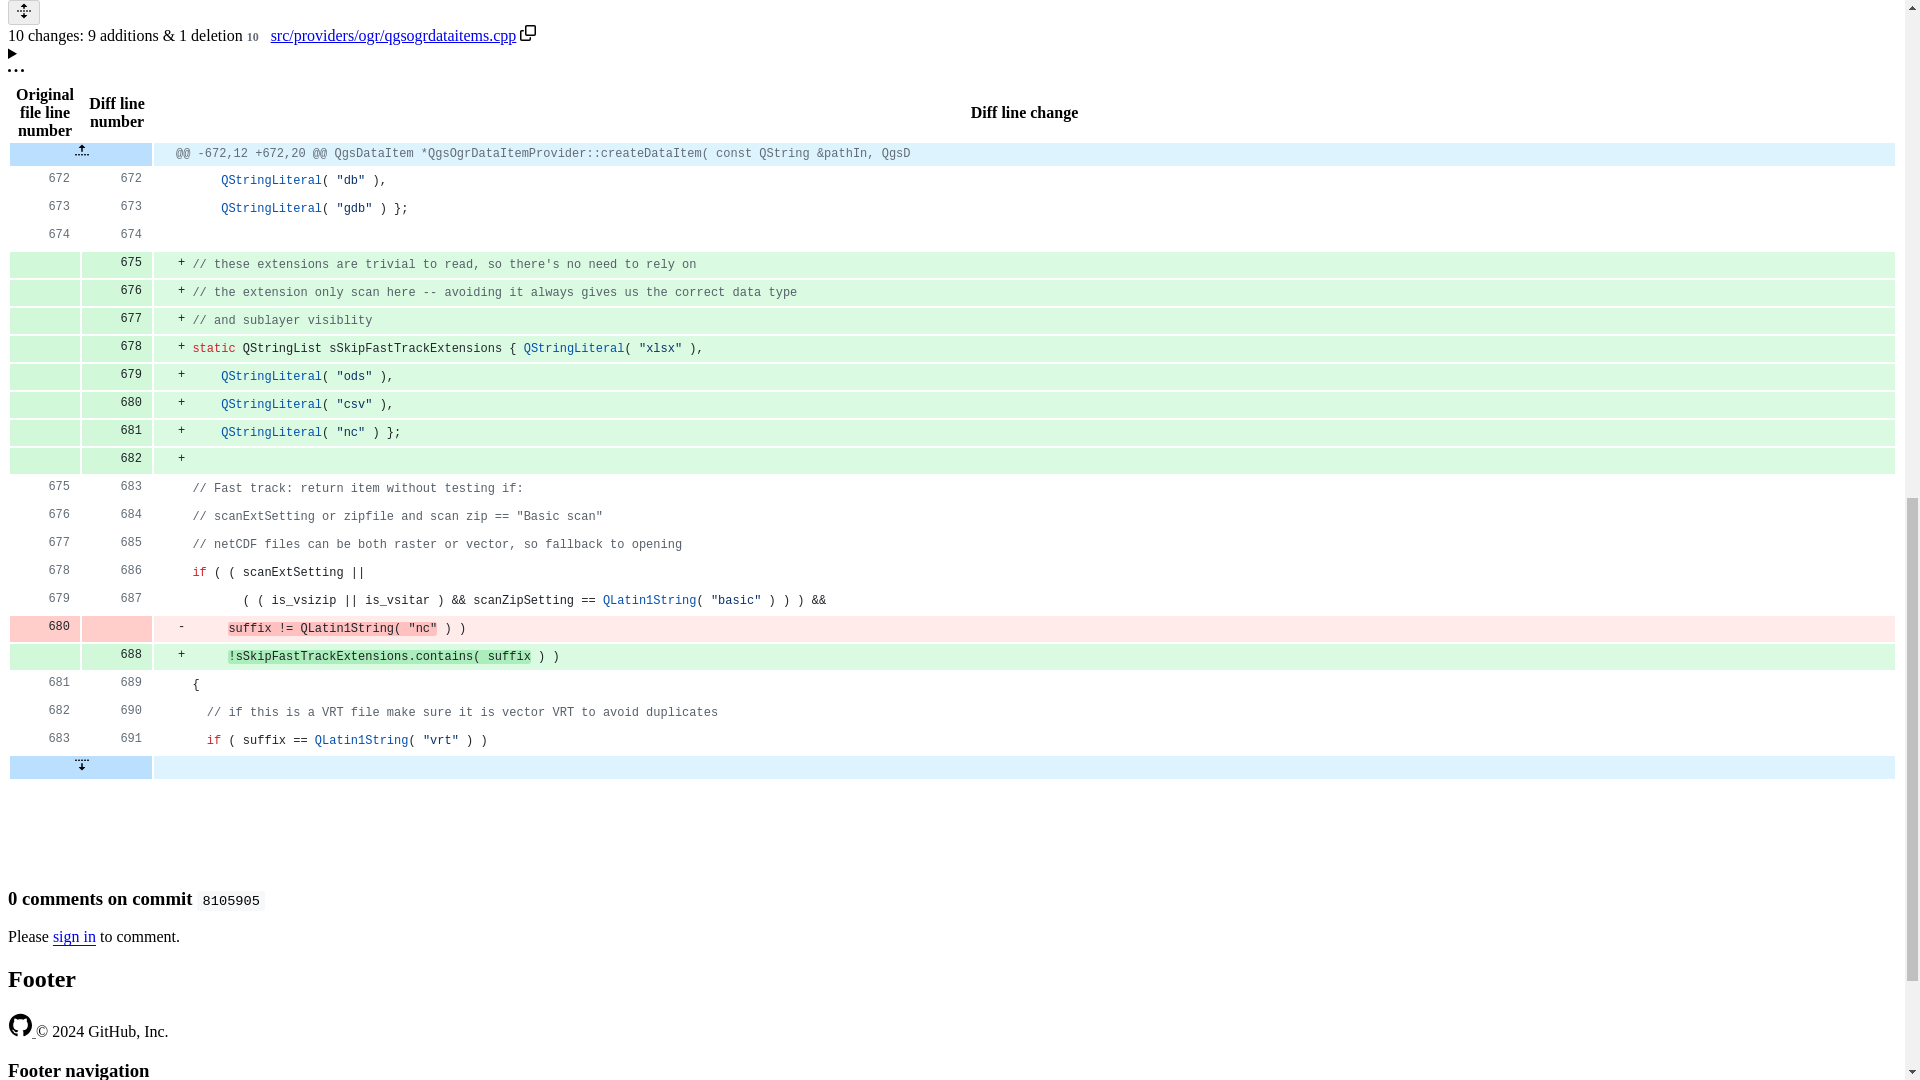 Image resolution: width=1920 pixels, height=1080 pixels. What do you see at coordinates (22, 1031) in the screenshot?
I see `GitHub` at bounding box center [22, 1031].